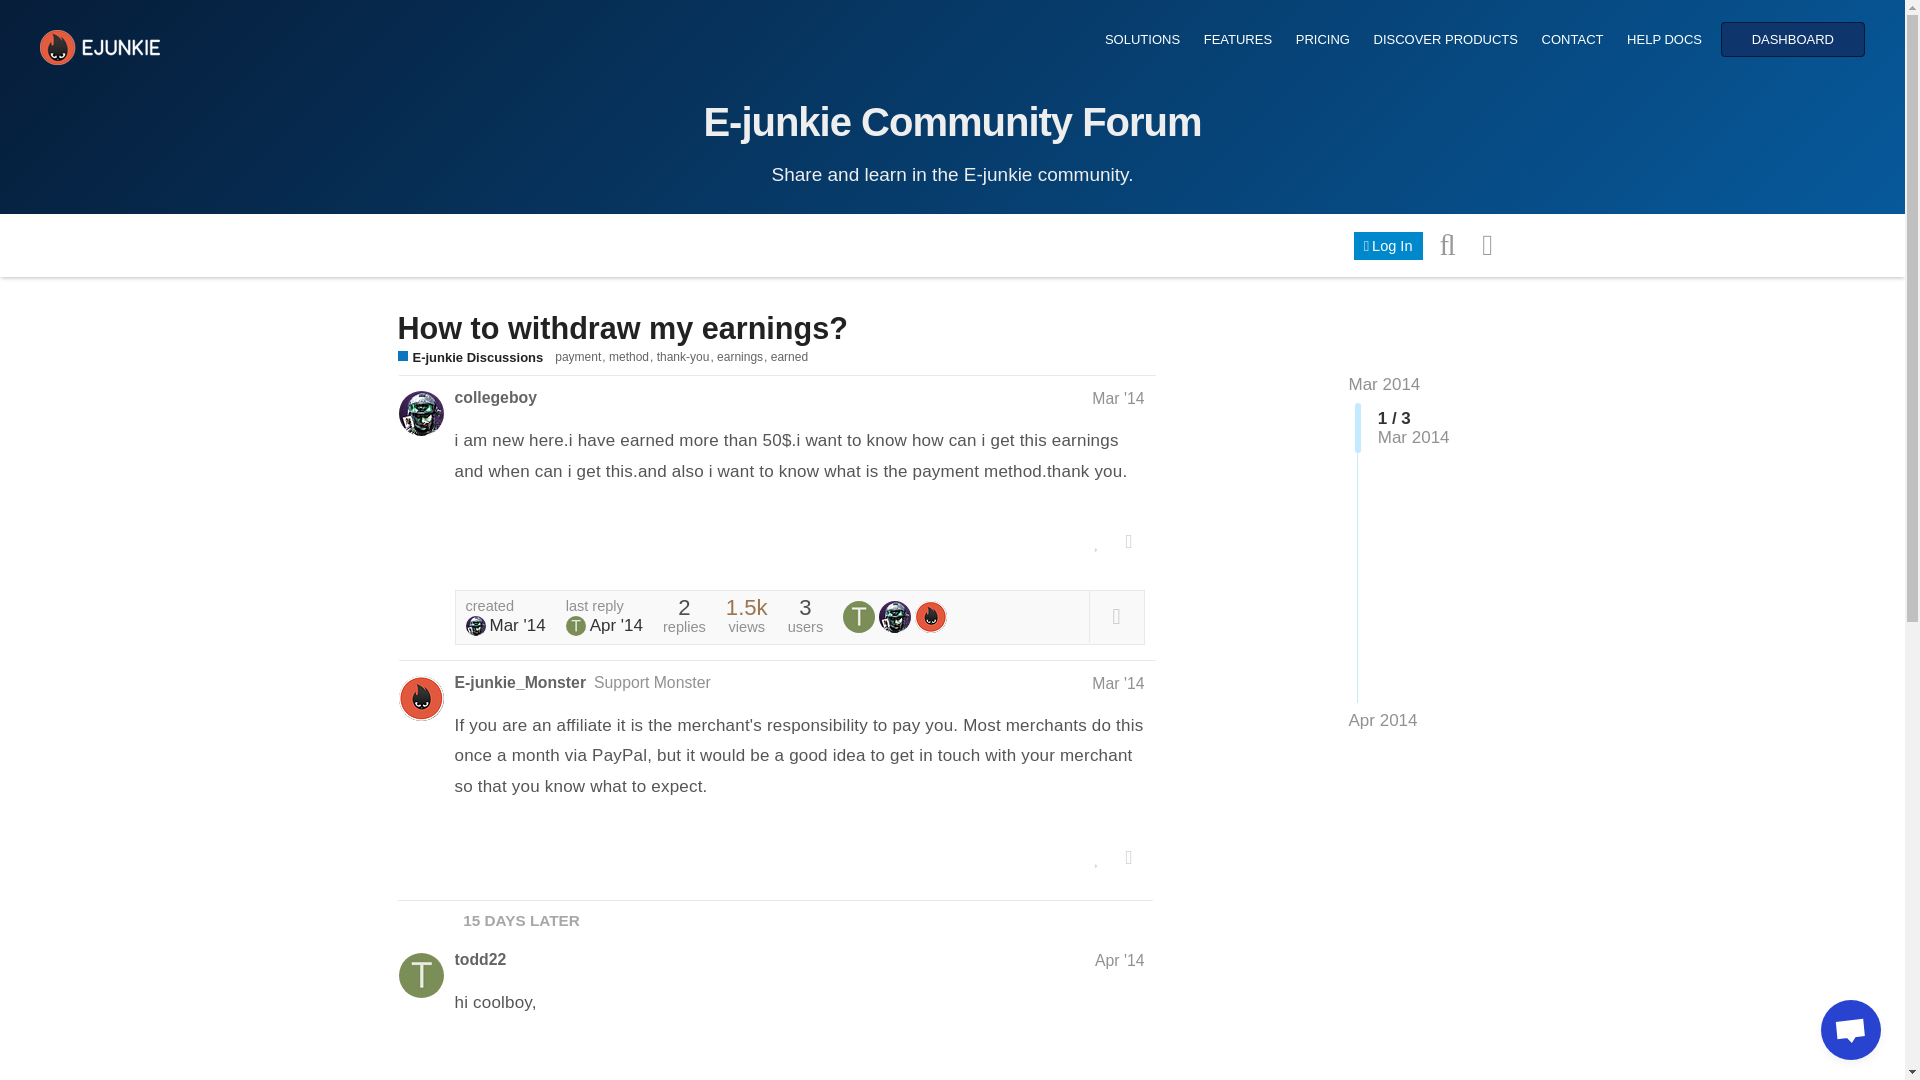  Describe the element at coordinates (470, 357) in the screenshot. I see `E-junkie Discussions` at that location.